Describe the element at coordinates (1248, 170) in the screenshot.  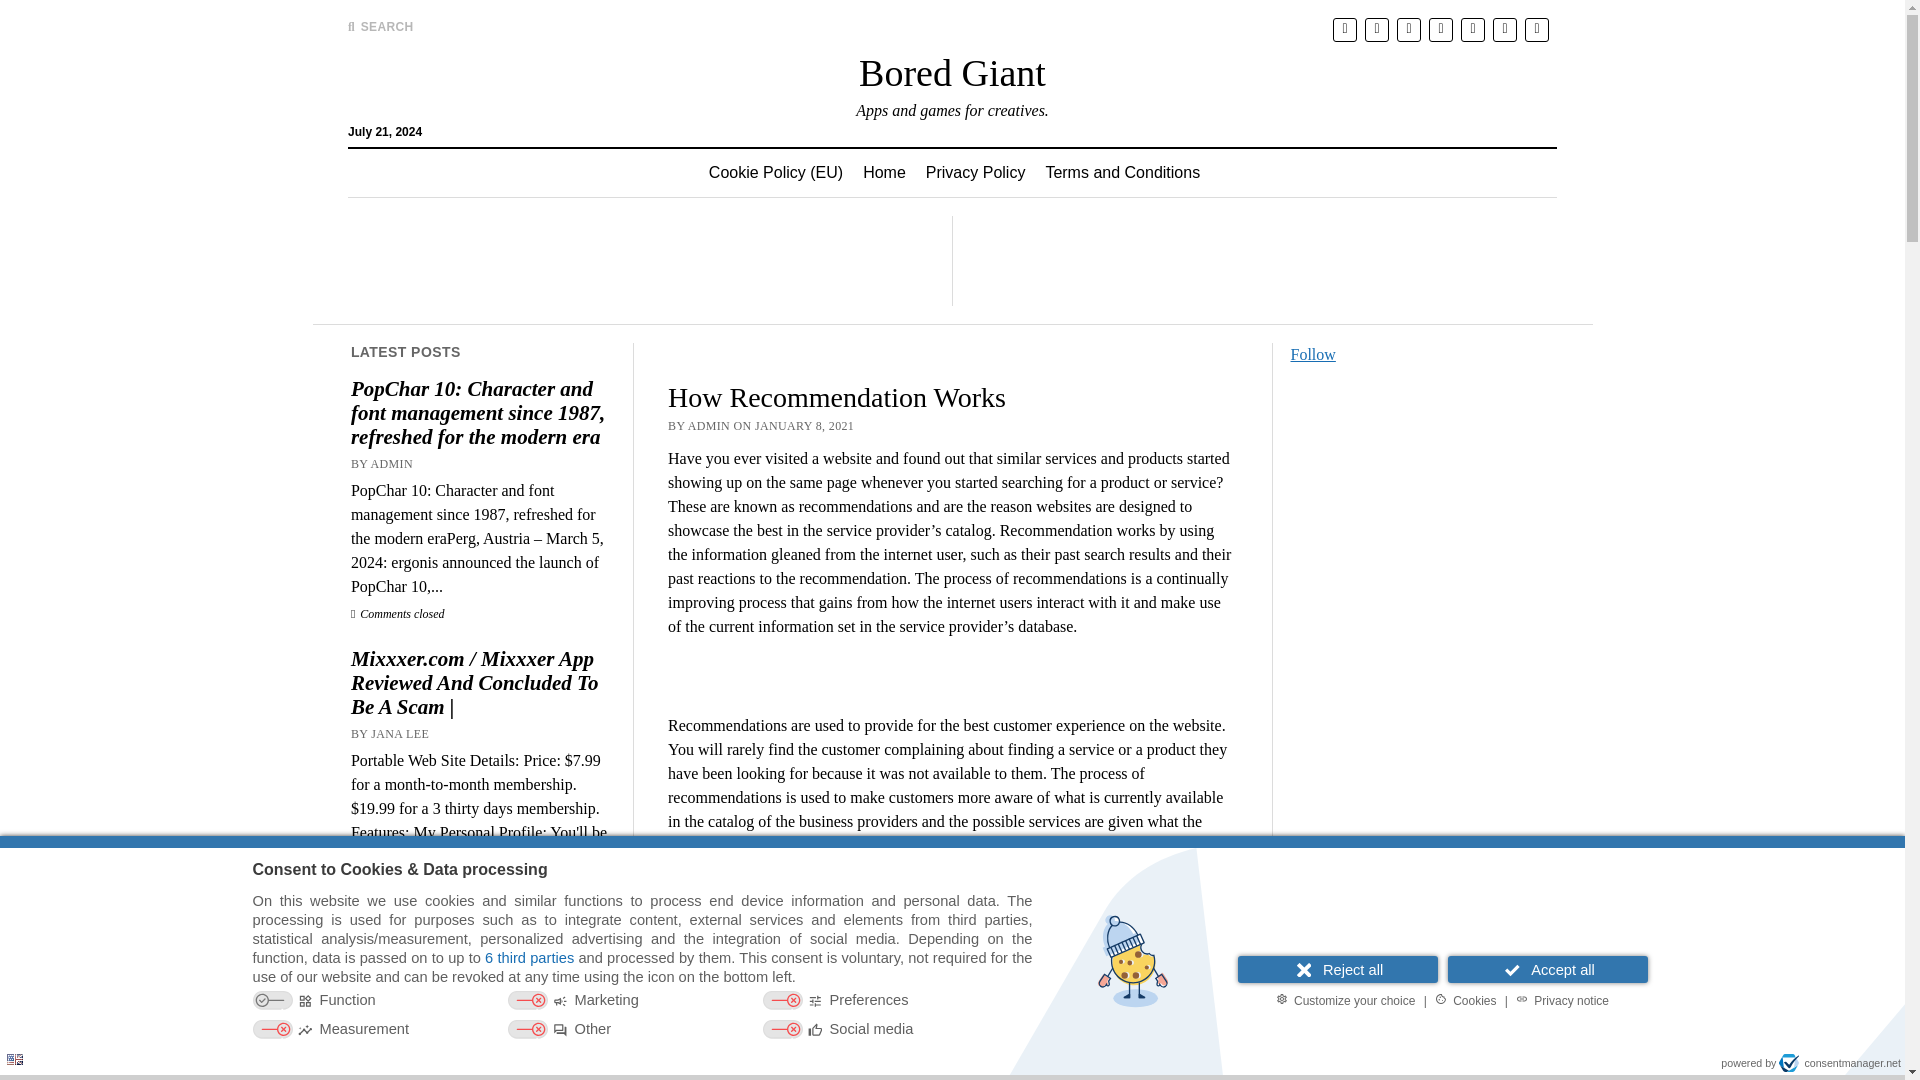
I see `Search` at that location.